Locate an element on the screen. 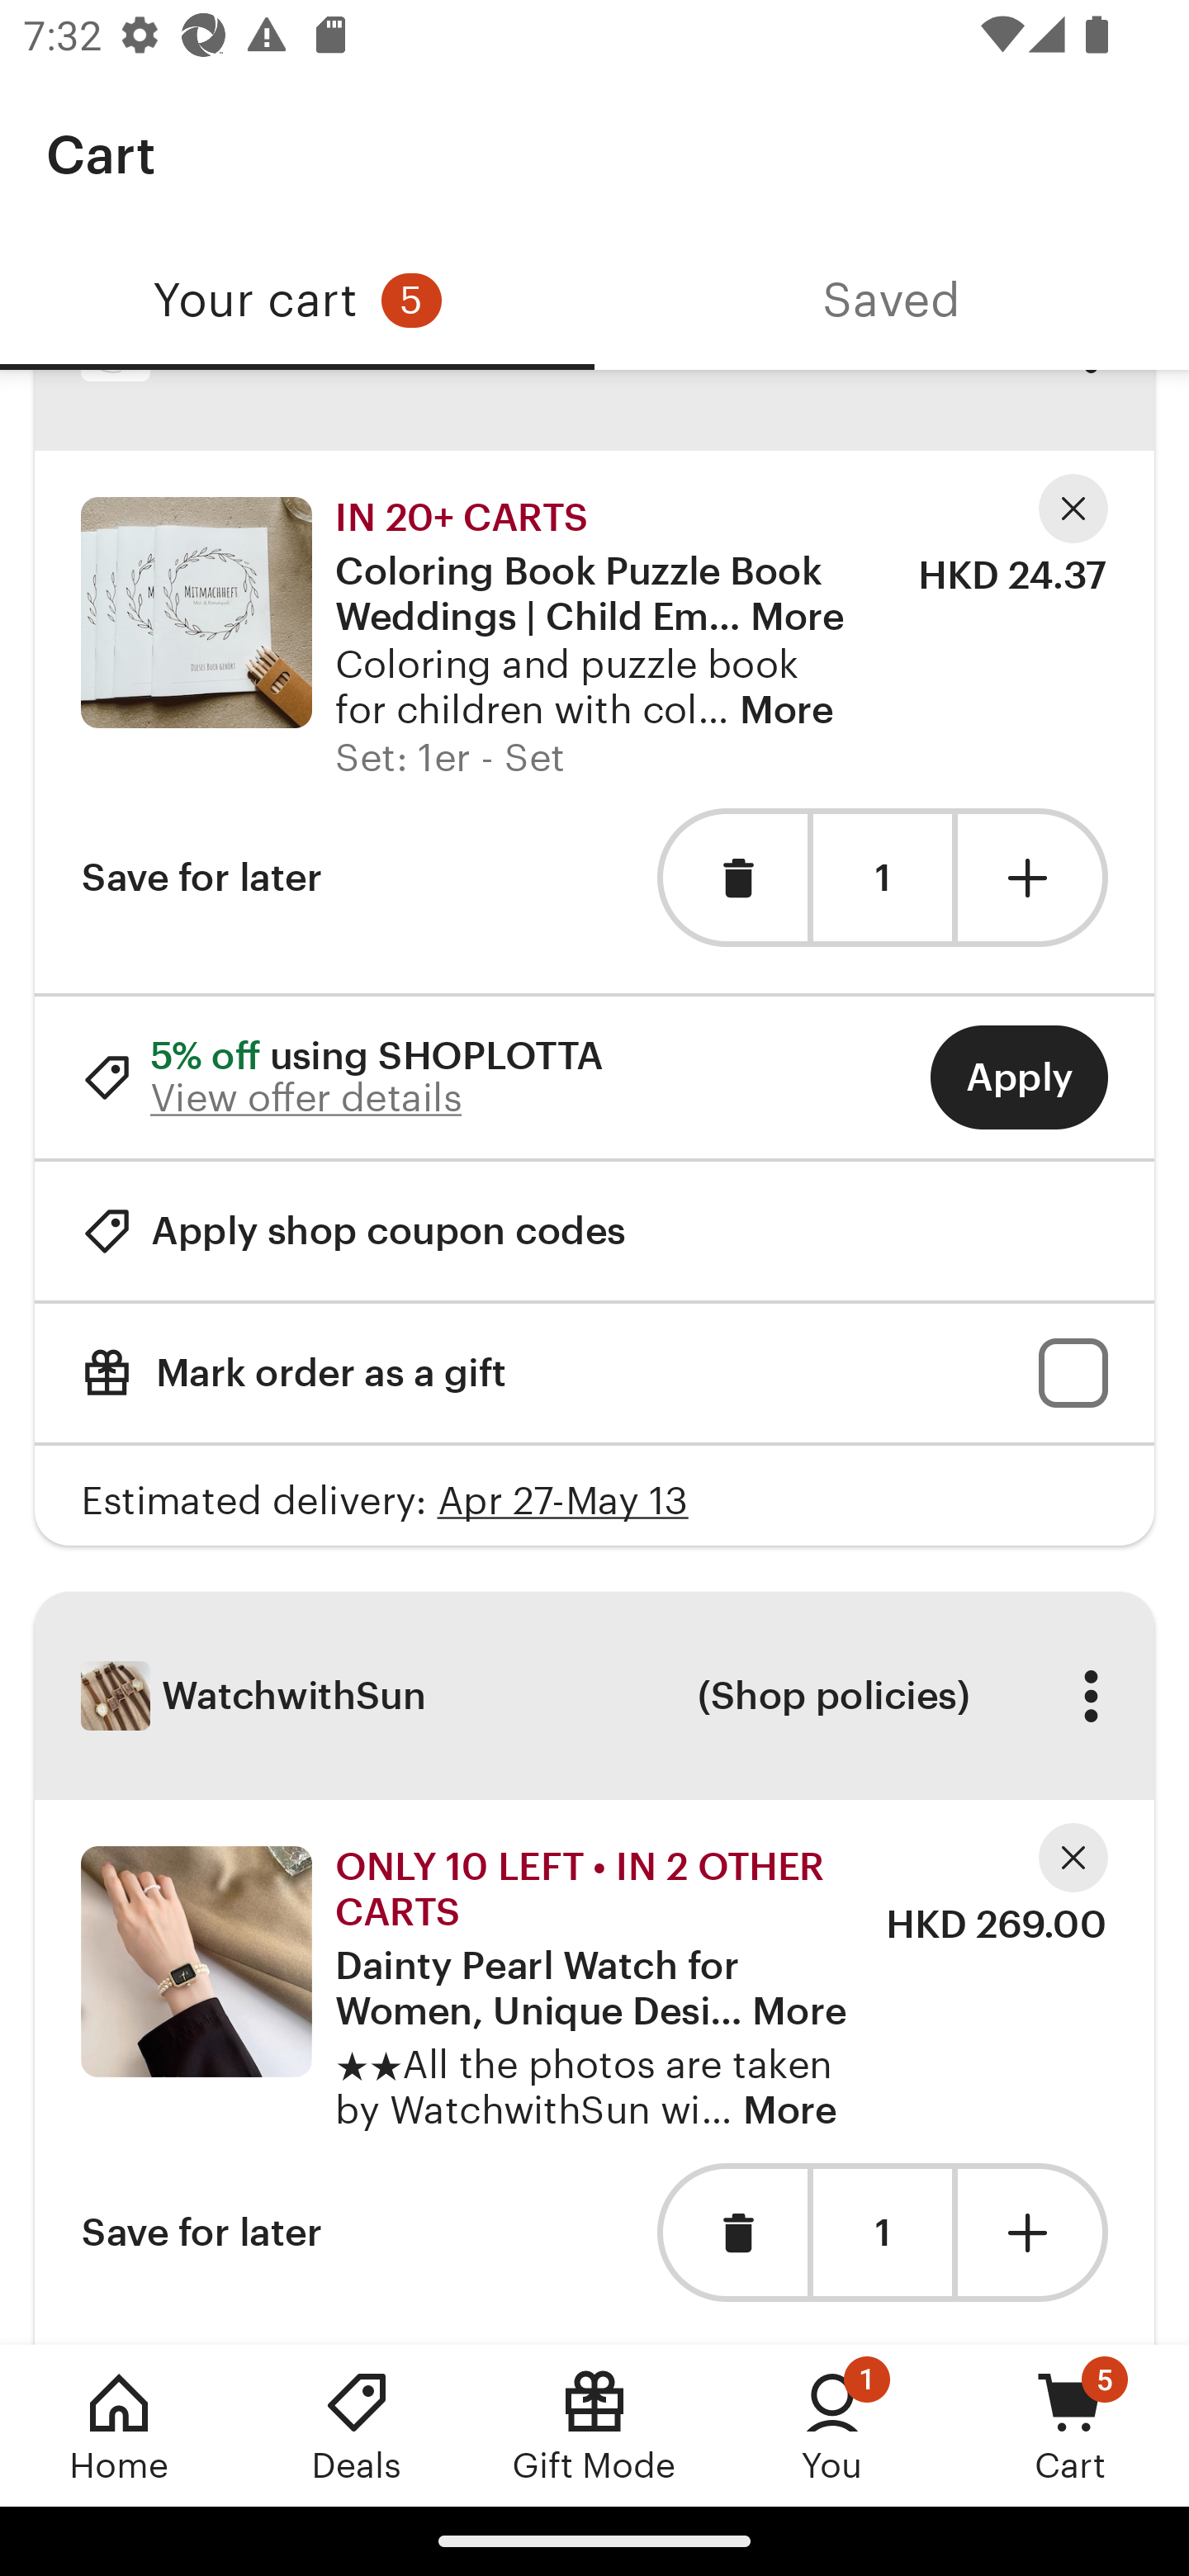  Deals is located at coordinates (357, 2425).